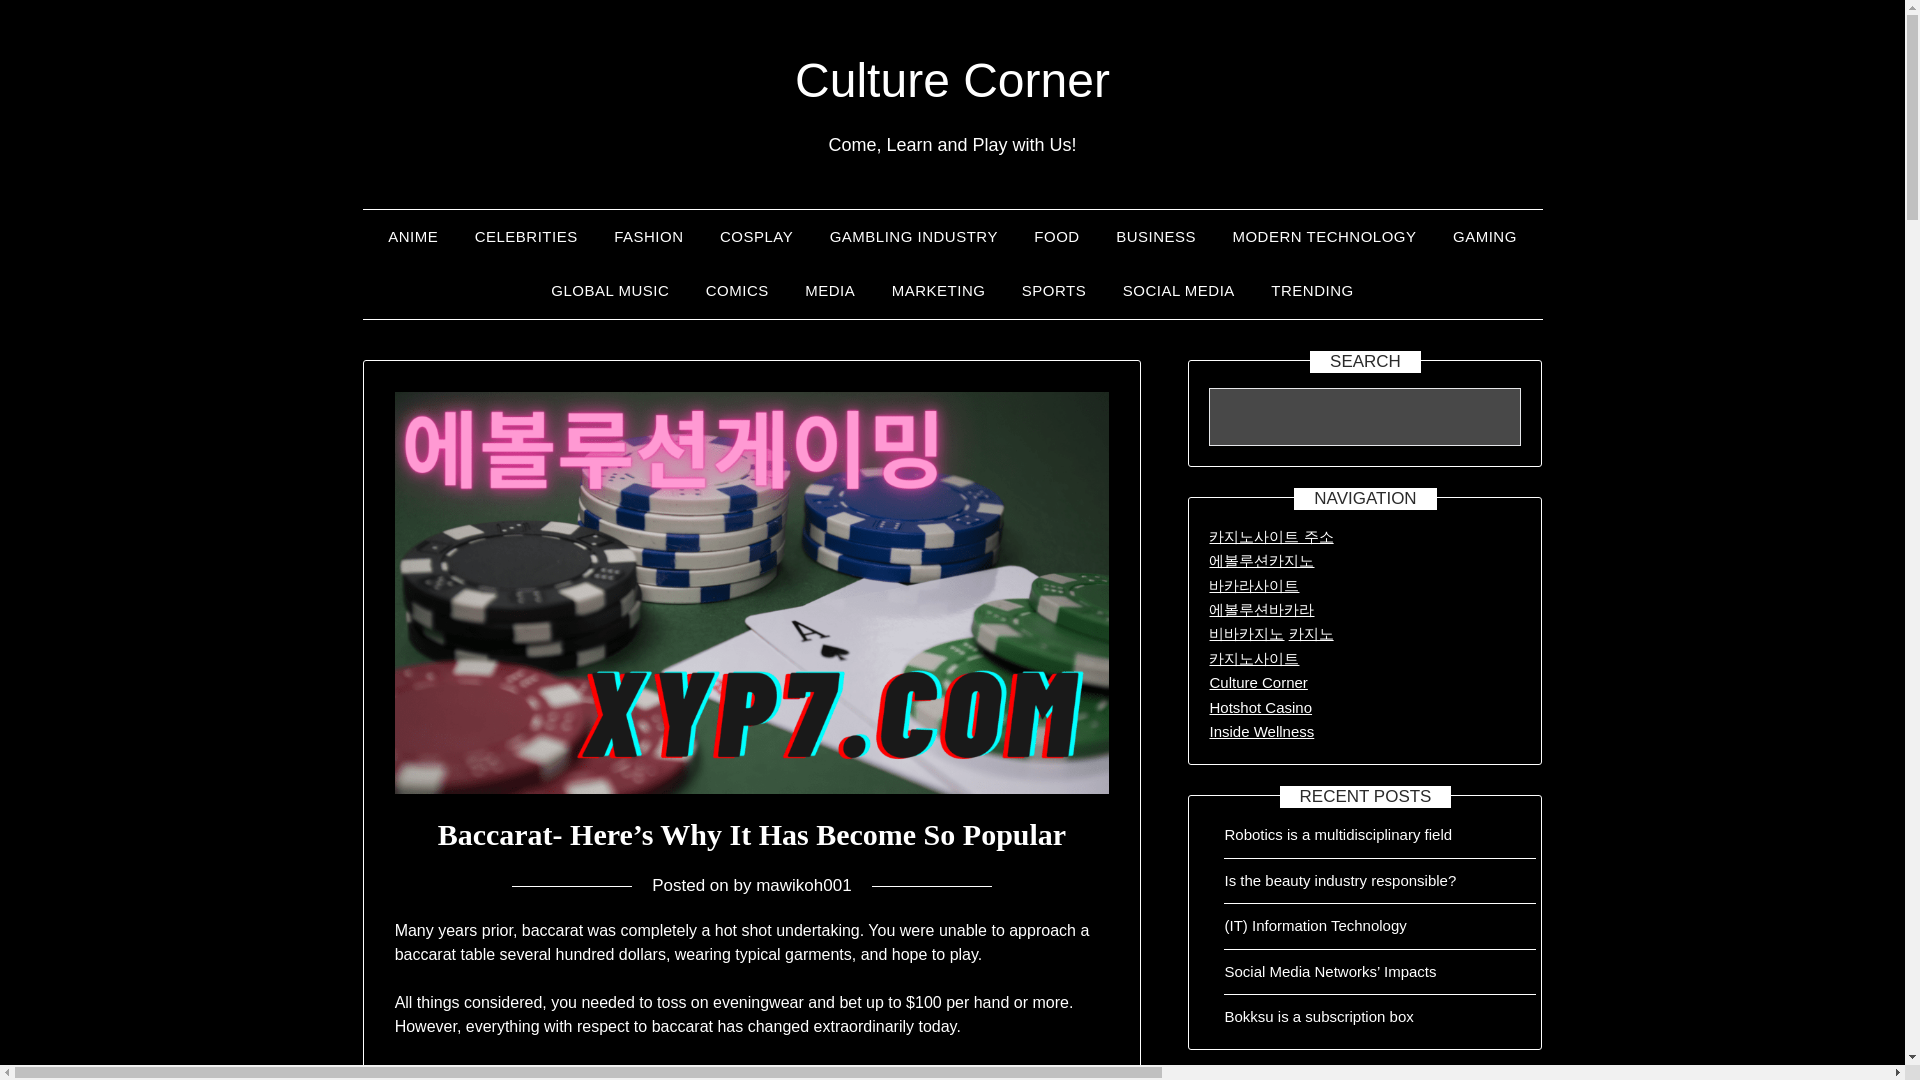 The width and height of the screenshot is (1920, 1080). Describe the element at coordinates (952, 80) in the screenshot. I see `Culture Corner` at that location.